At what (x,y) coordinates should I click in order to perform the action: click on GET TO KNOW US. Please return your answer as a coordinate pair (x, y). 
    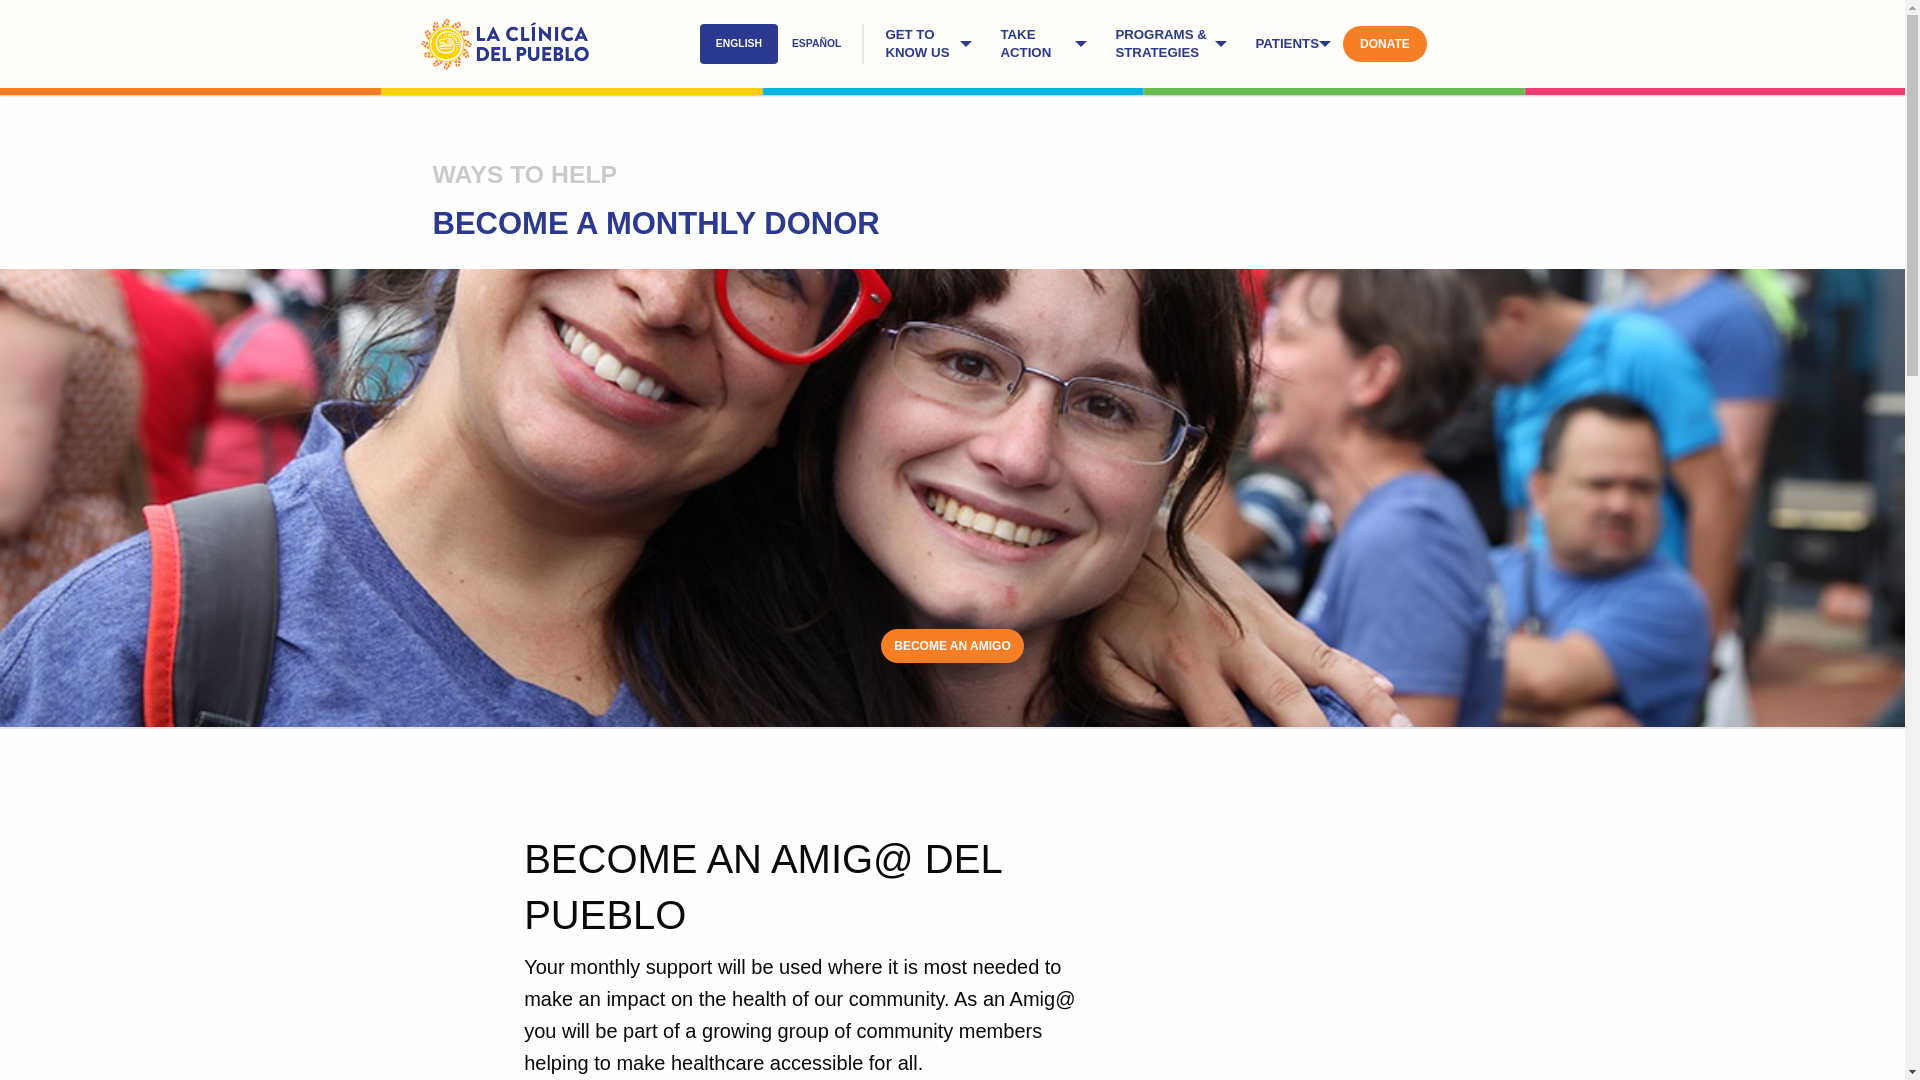
    Looking at the image, I should click on (926, 44).